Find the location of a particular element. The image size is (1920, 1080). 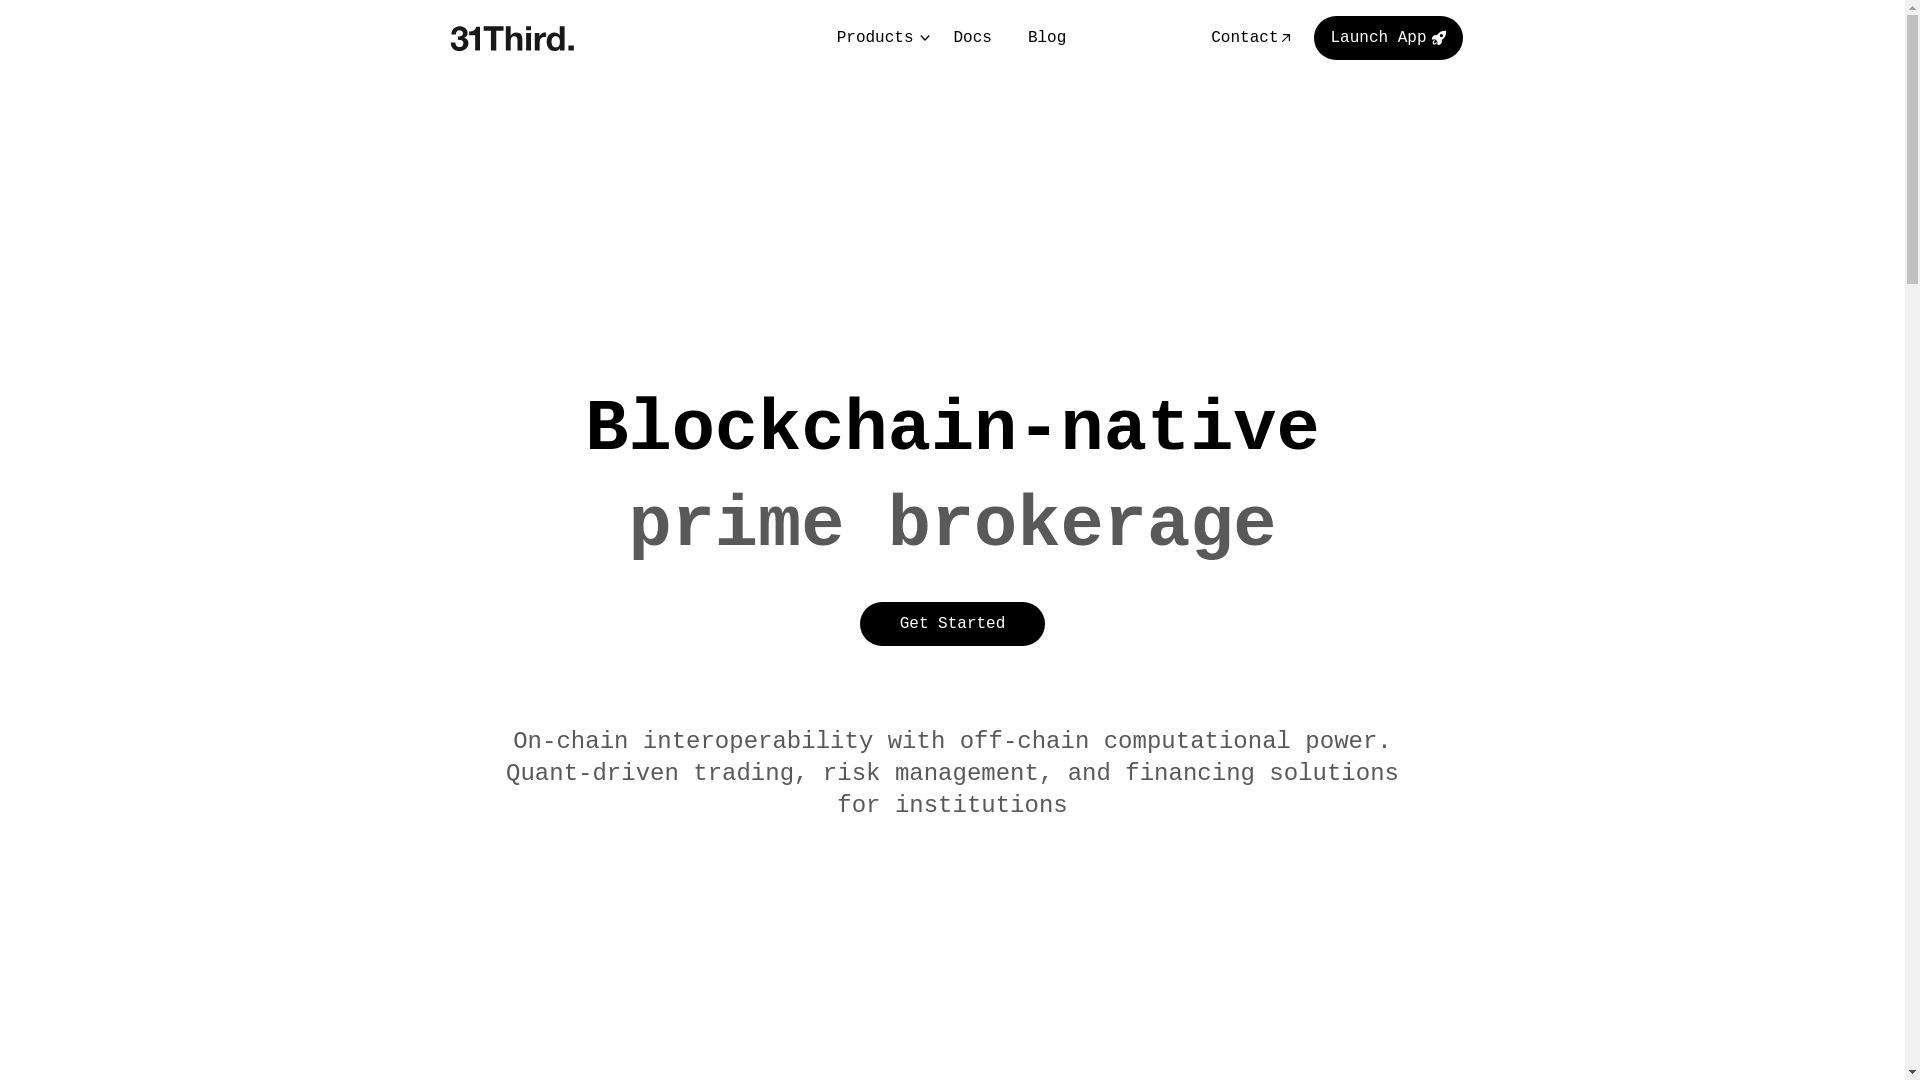

Launch App is located at coordinates (1388, 38).